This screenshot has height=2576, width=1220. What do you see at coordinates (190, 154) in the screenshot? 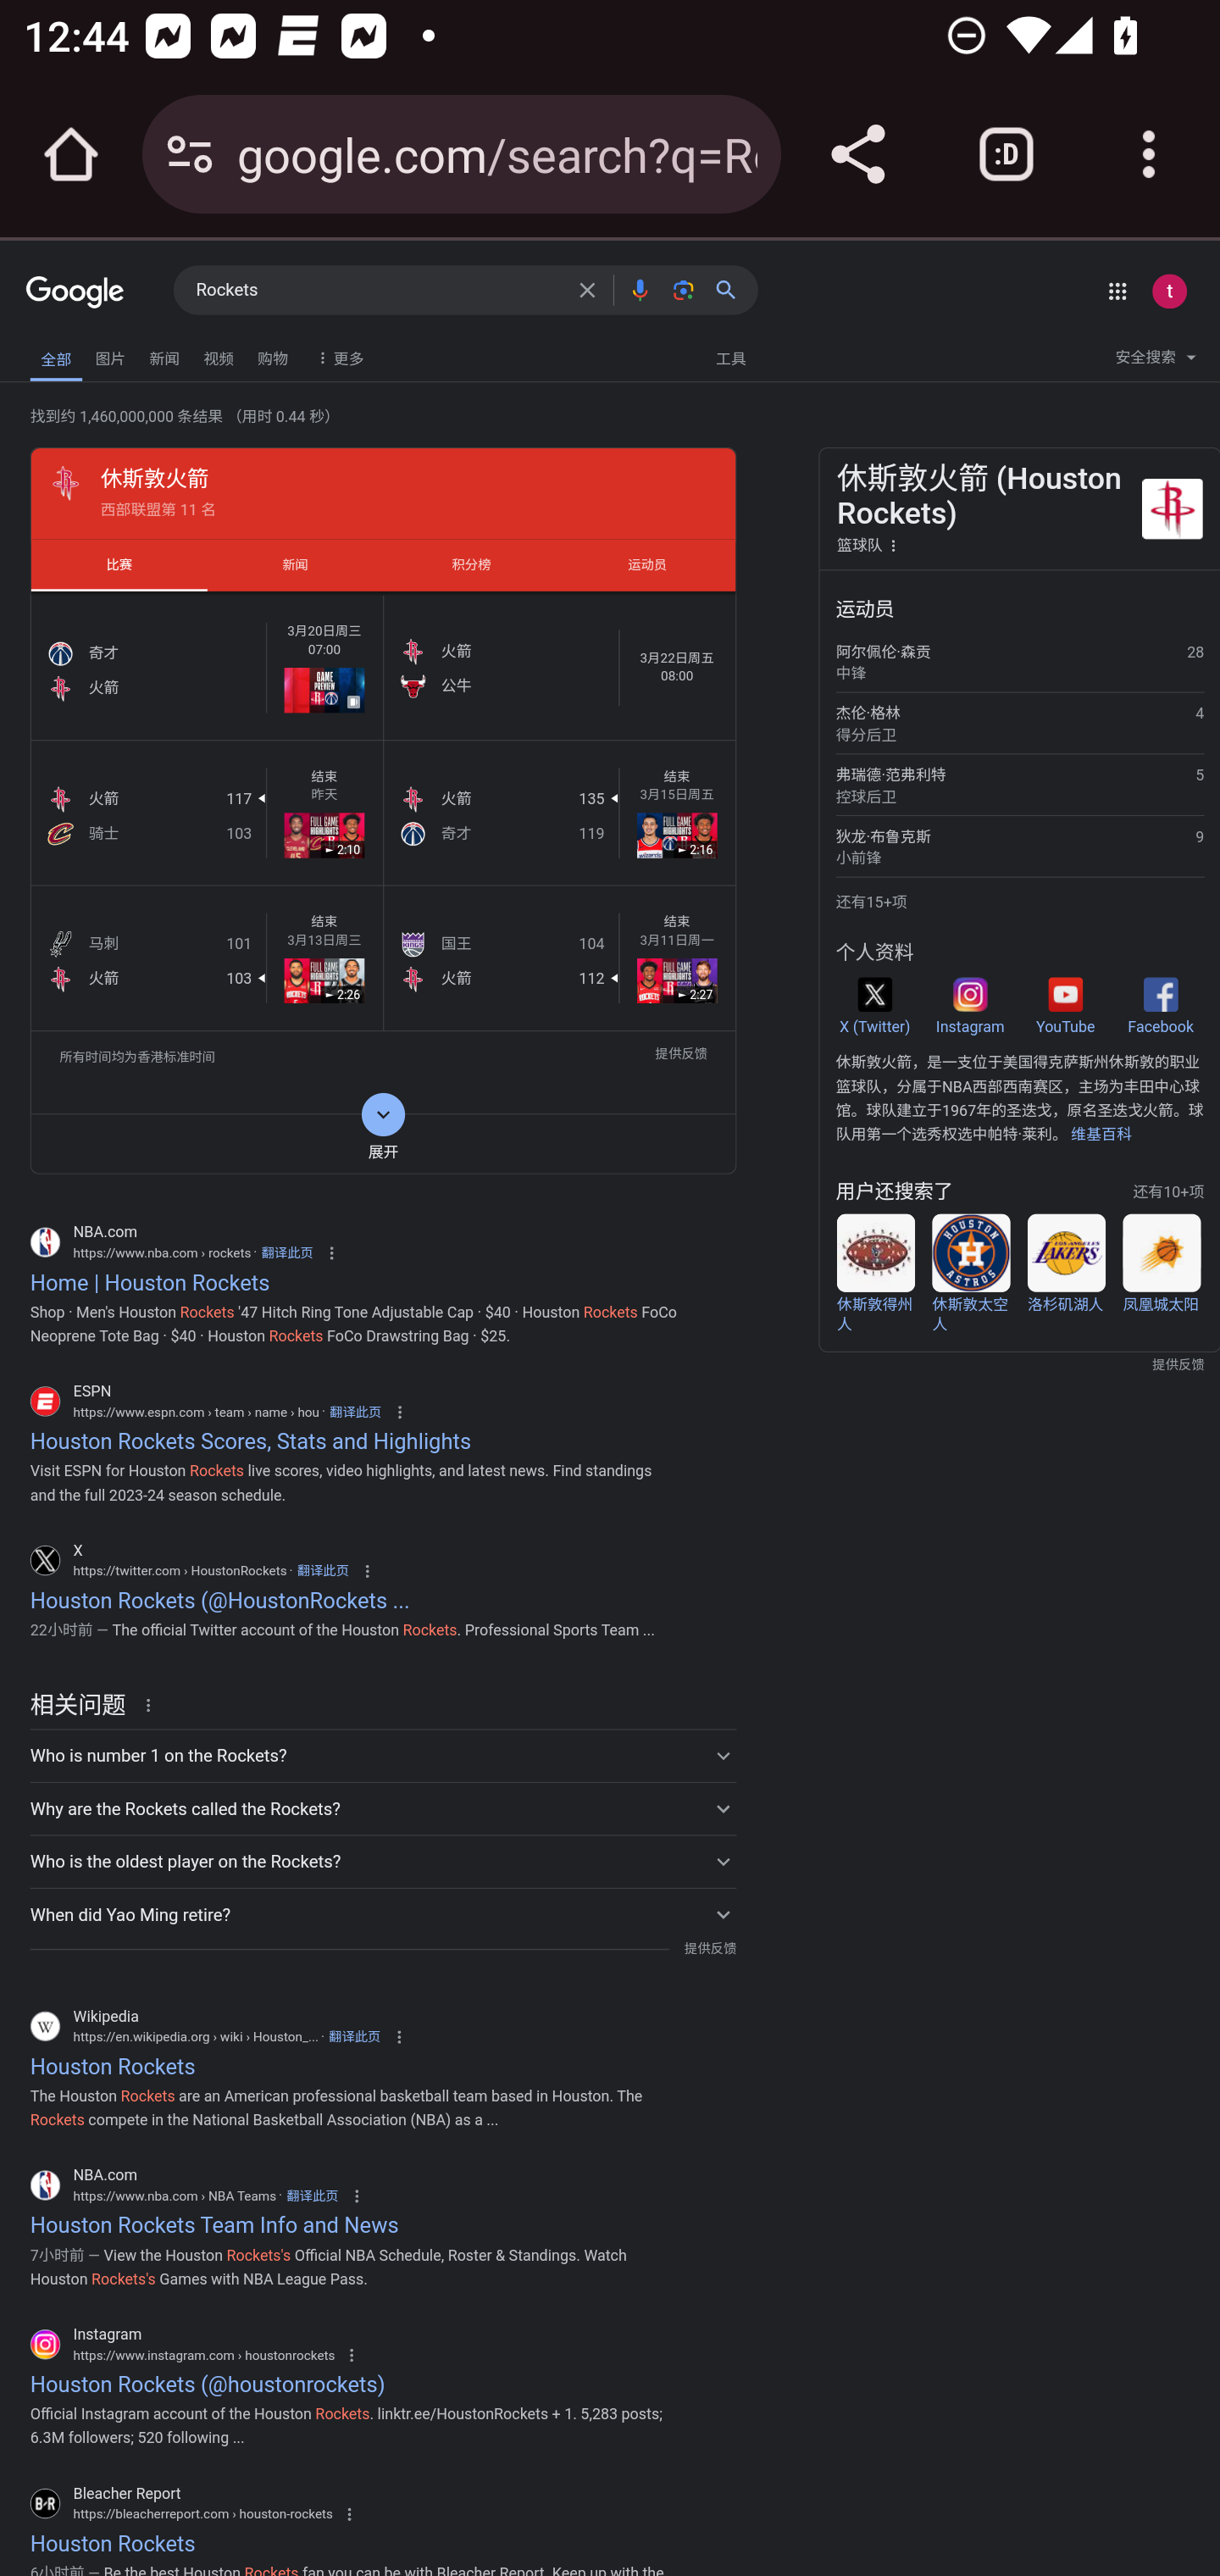
I see `Connection is secure` at bounding box center [190, 154].